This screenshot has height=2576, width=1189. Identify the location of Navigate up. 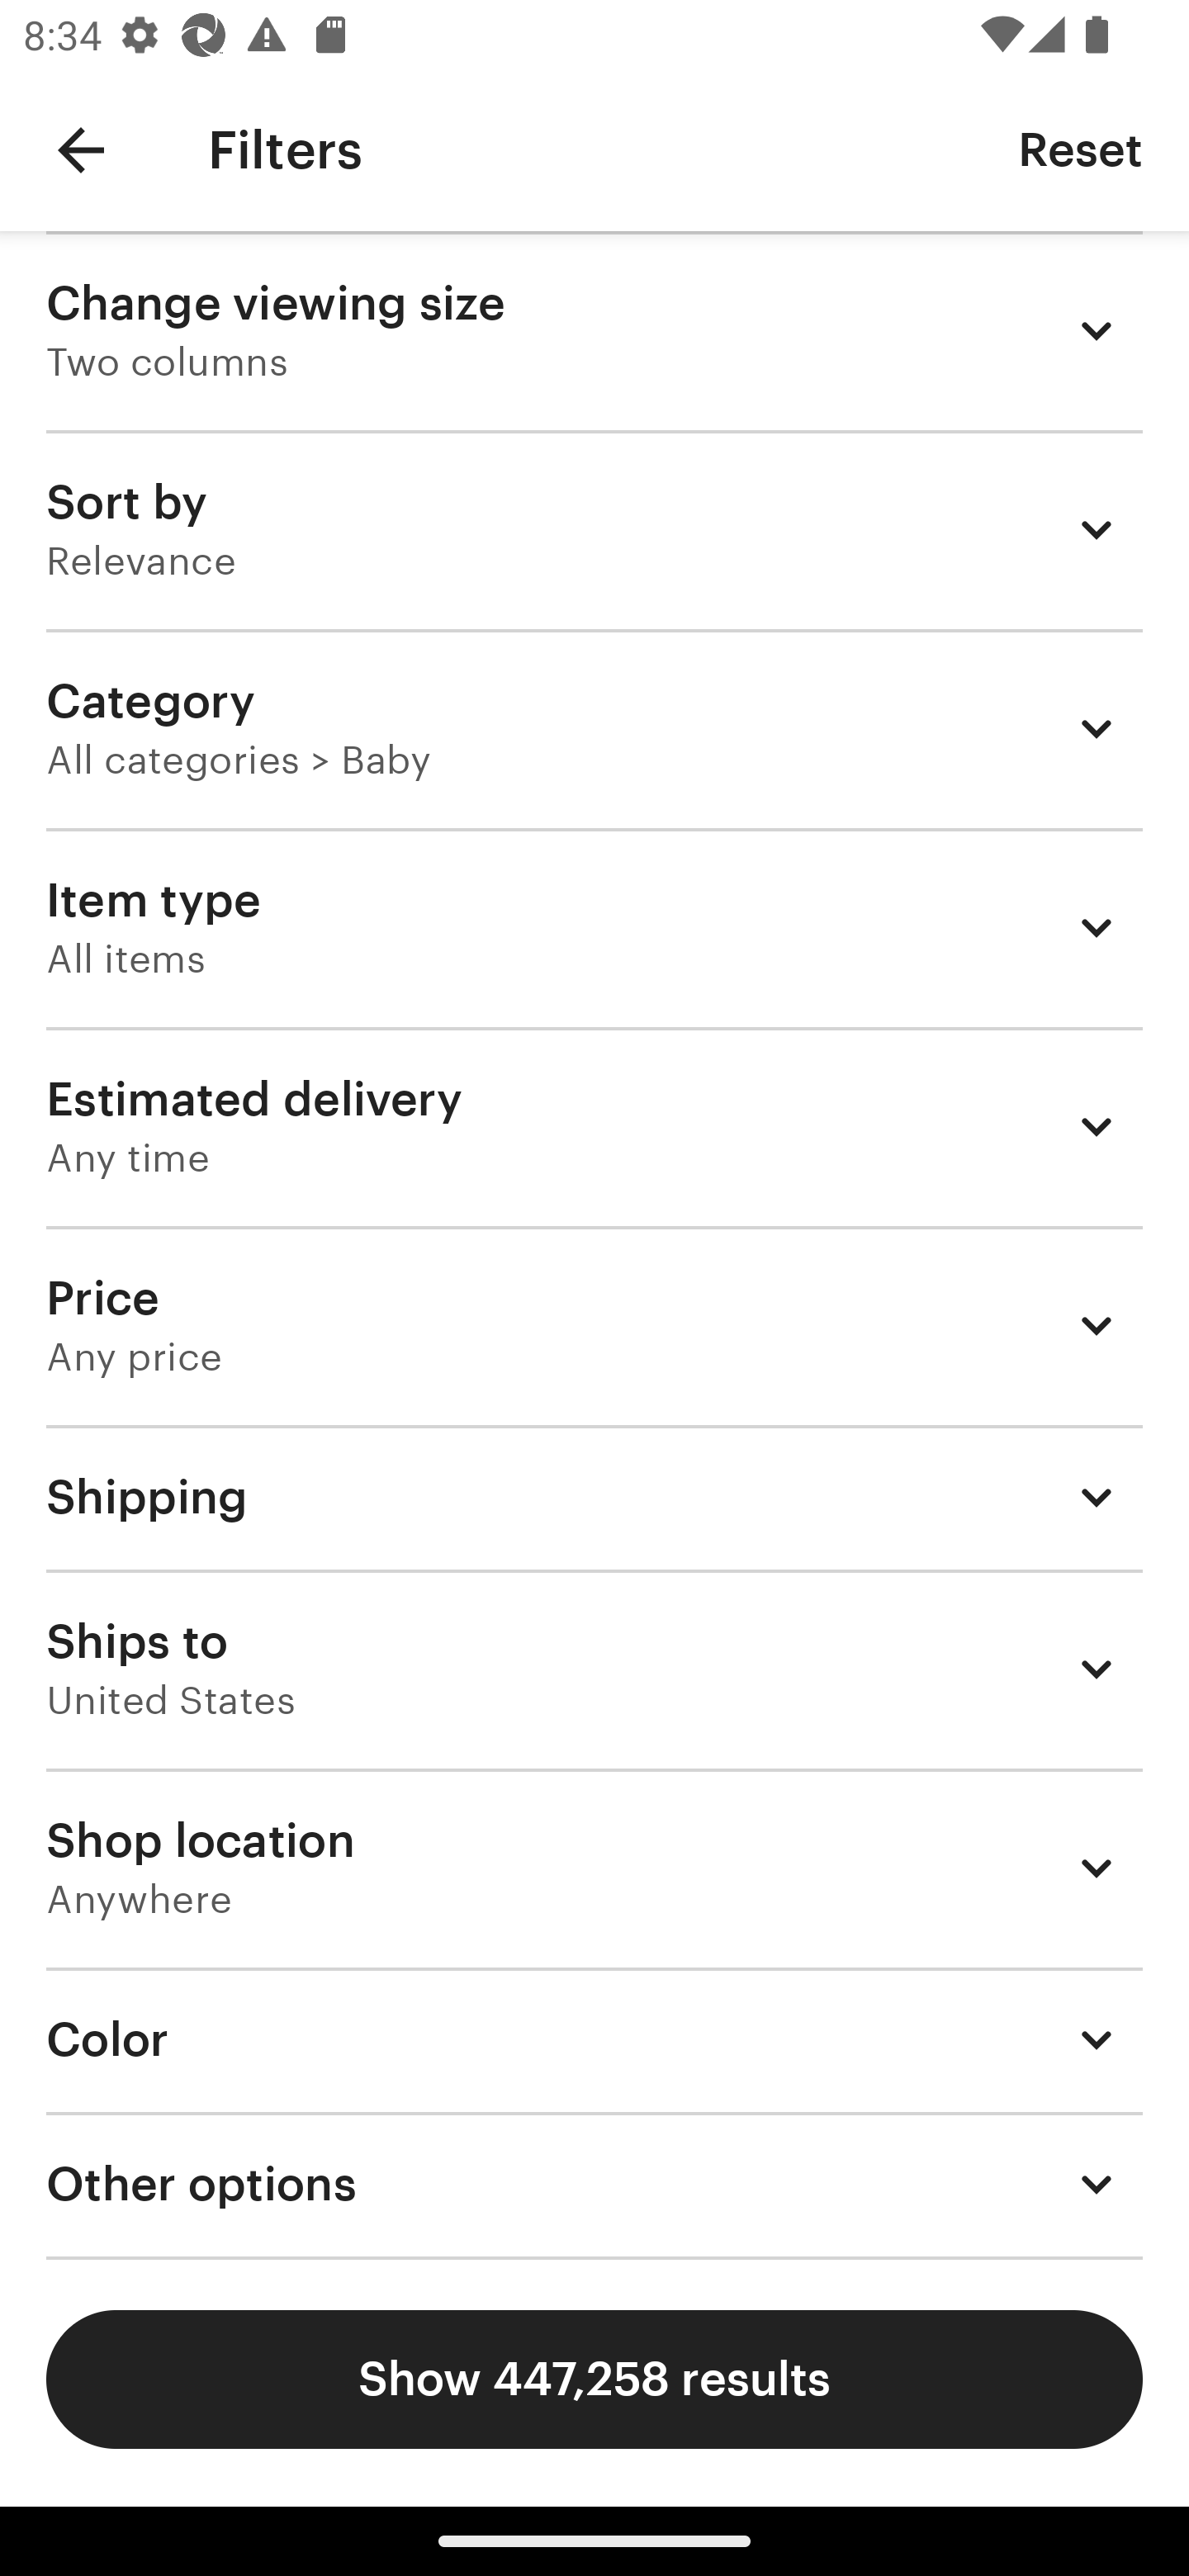
(81, 150).